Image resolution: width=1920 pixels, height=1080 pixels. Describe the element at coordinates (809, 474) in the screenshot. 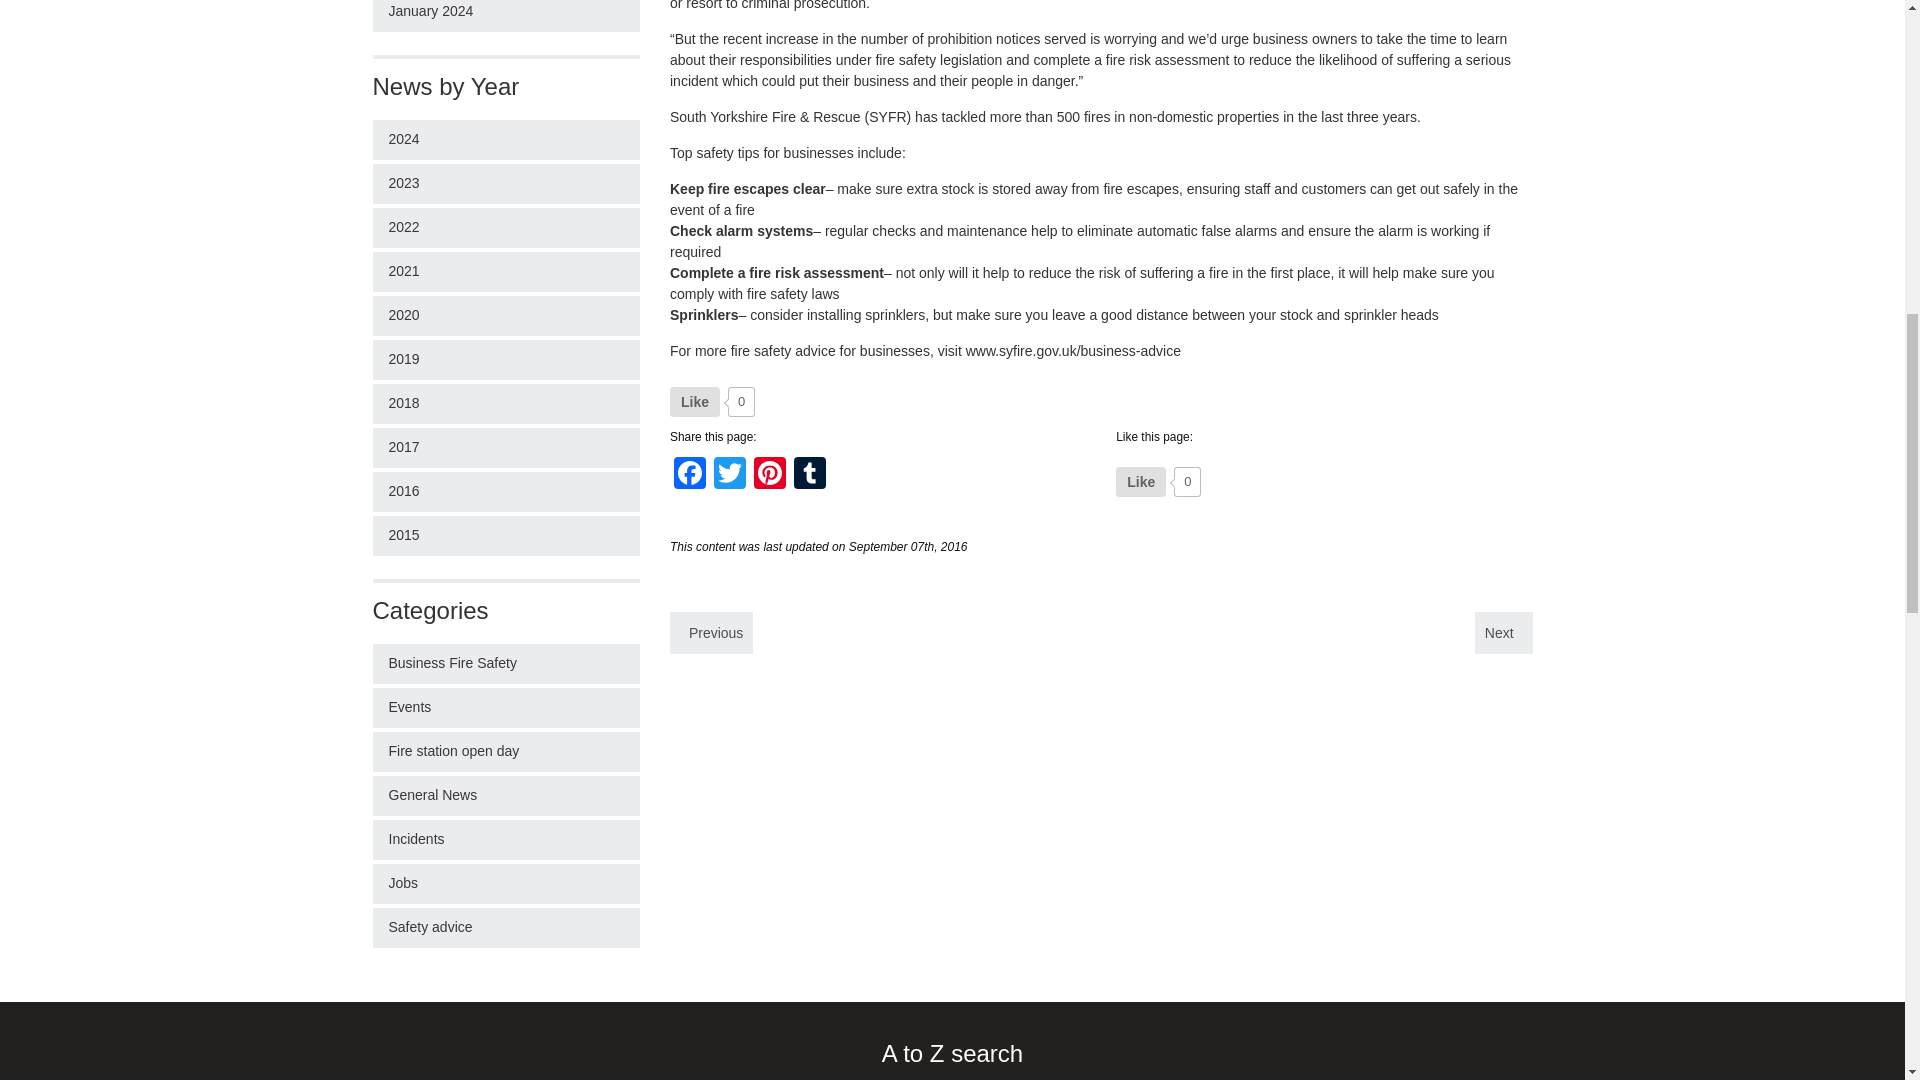

I see `Tumblr` at that location.